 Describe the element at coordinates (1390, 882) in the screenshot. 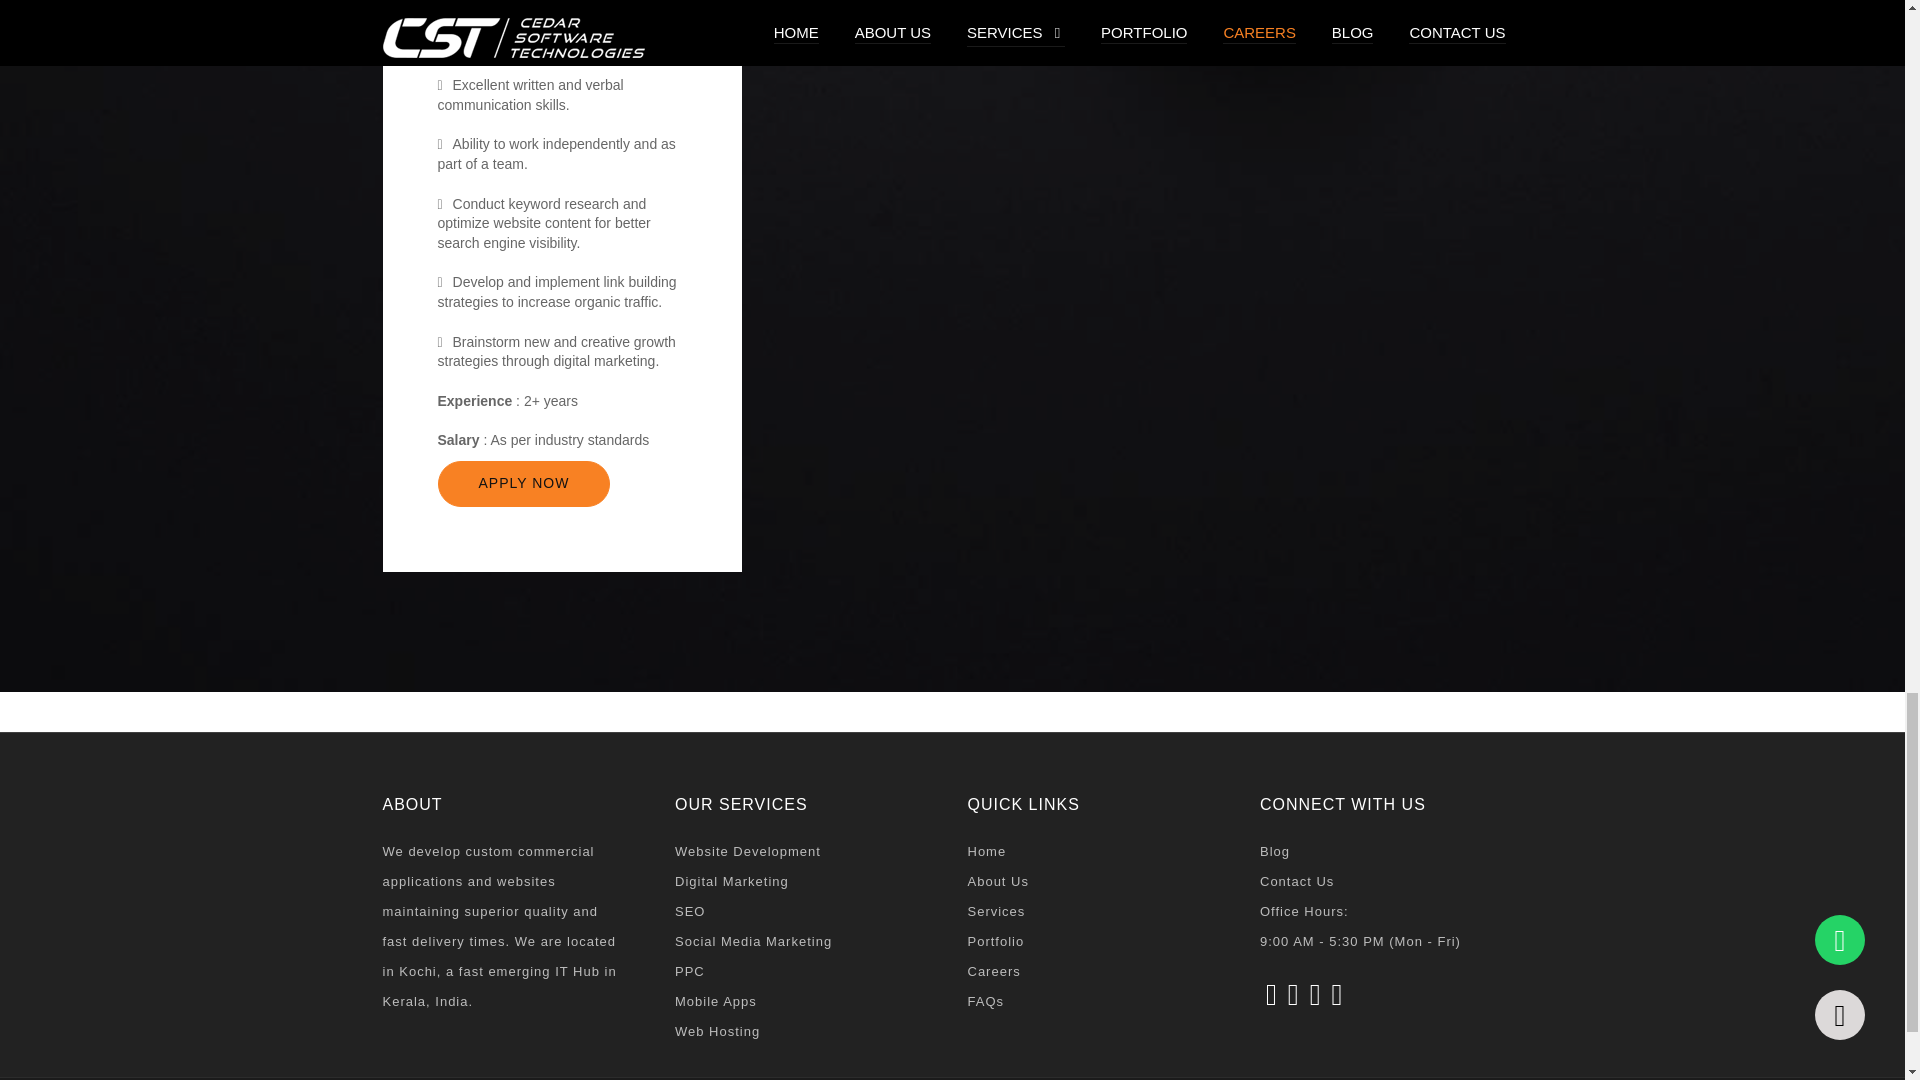

I see `Contact Us` at that location.